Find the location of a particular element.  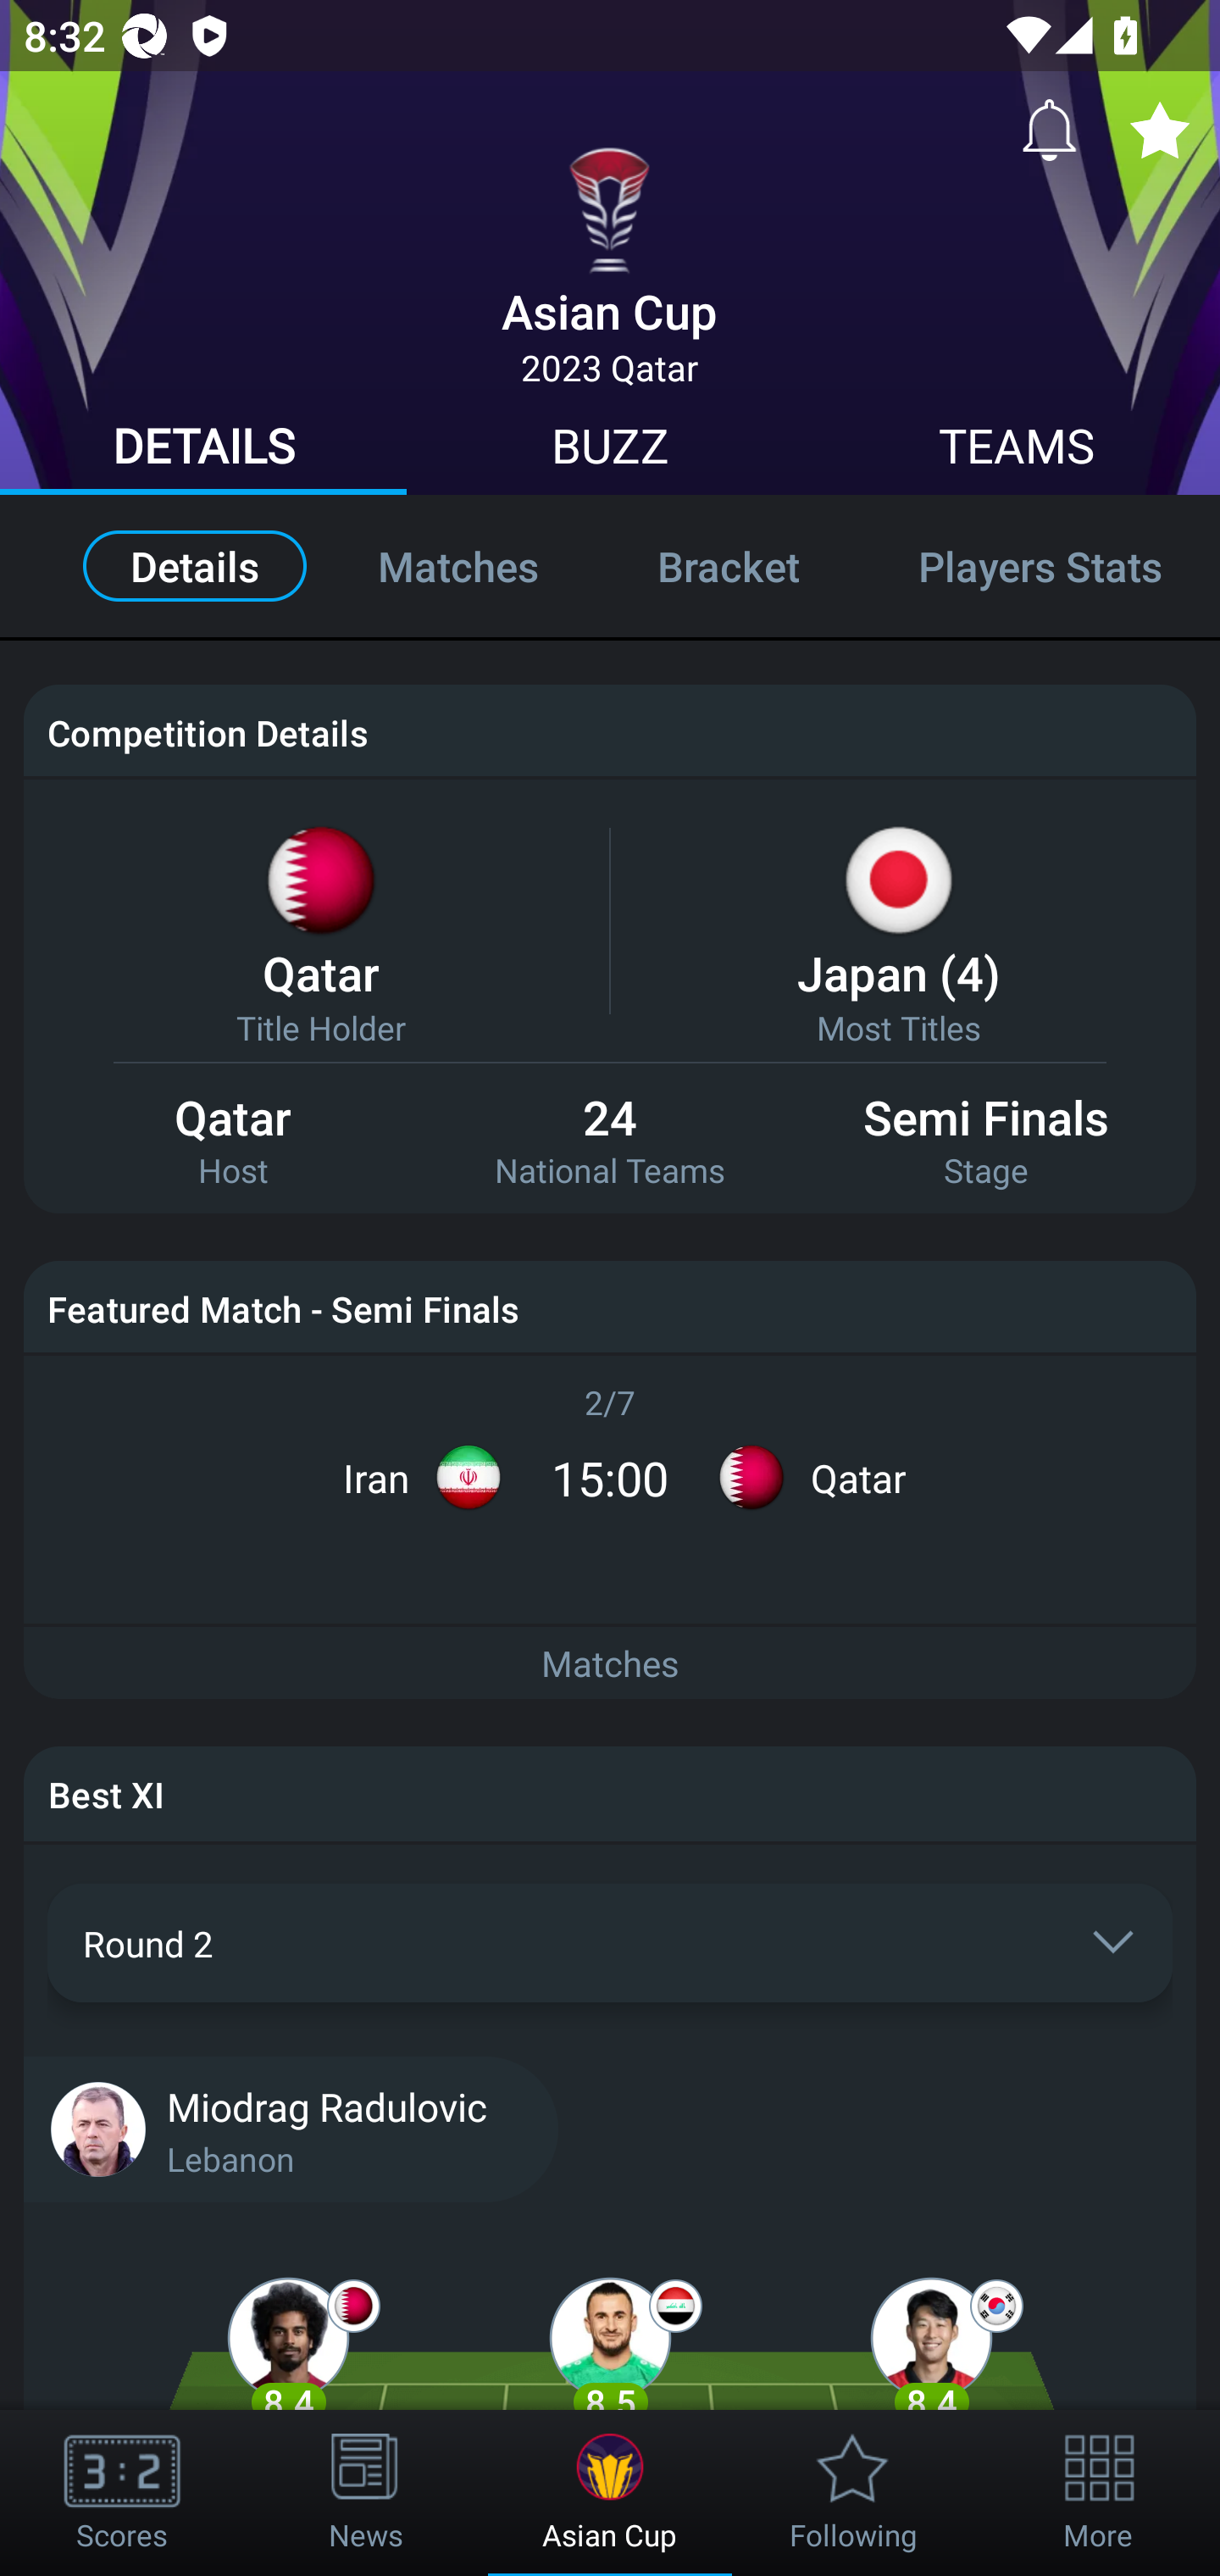

24 National Teams is located at coordinates (610, 1142).